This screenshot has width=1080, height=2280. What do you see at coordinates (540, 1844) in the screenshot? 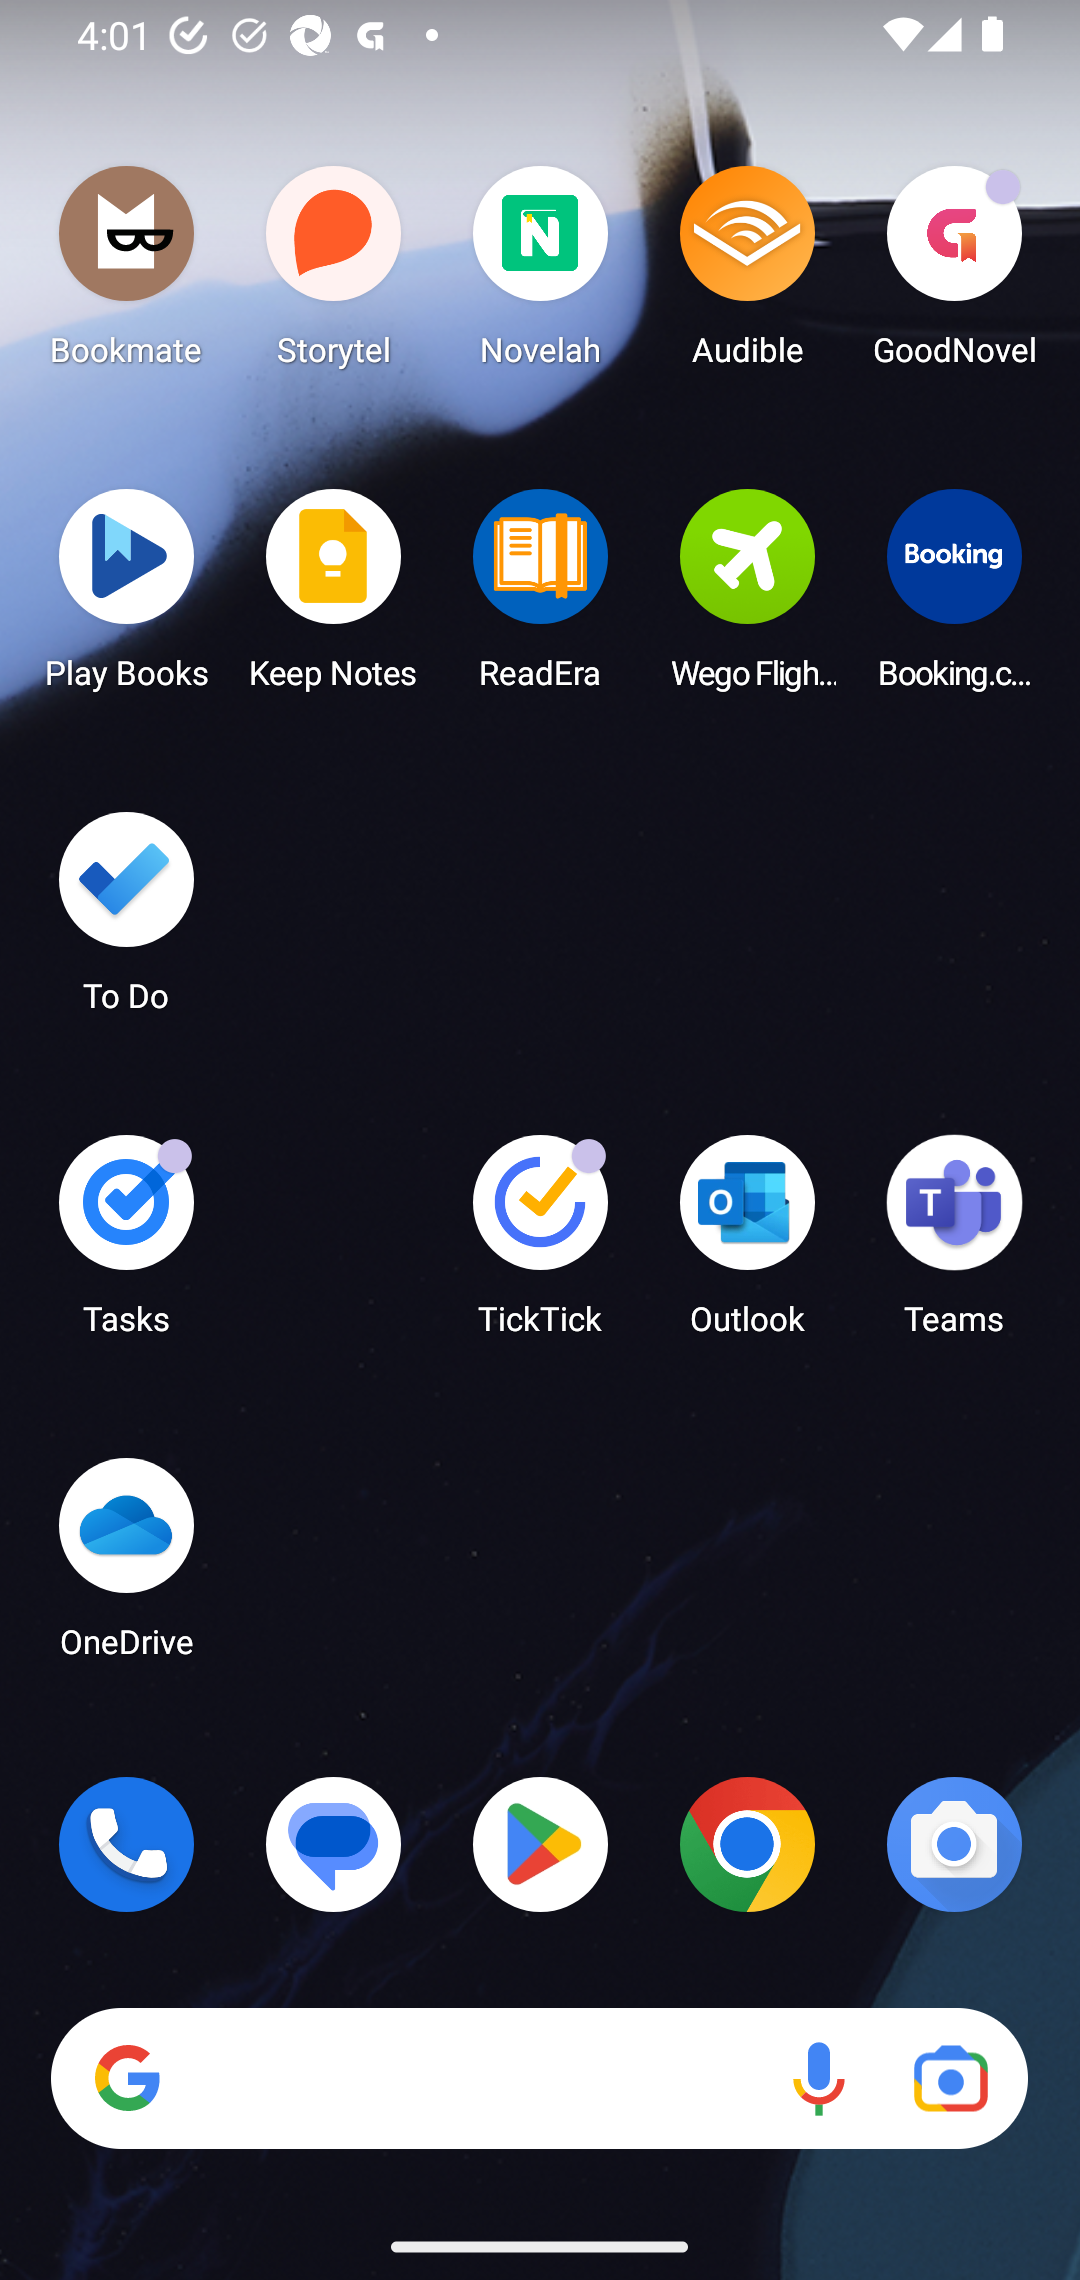
I see `Play Store` at bounding box center [540, 1844].